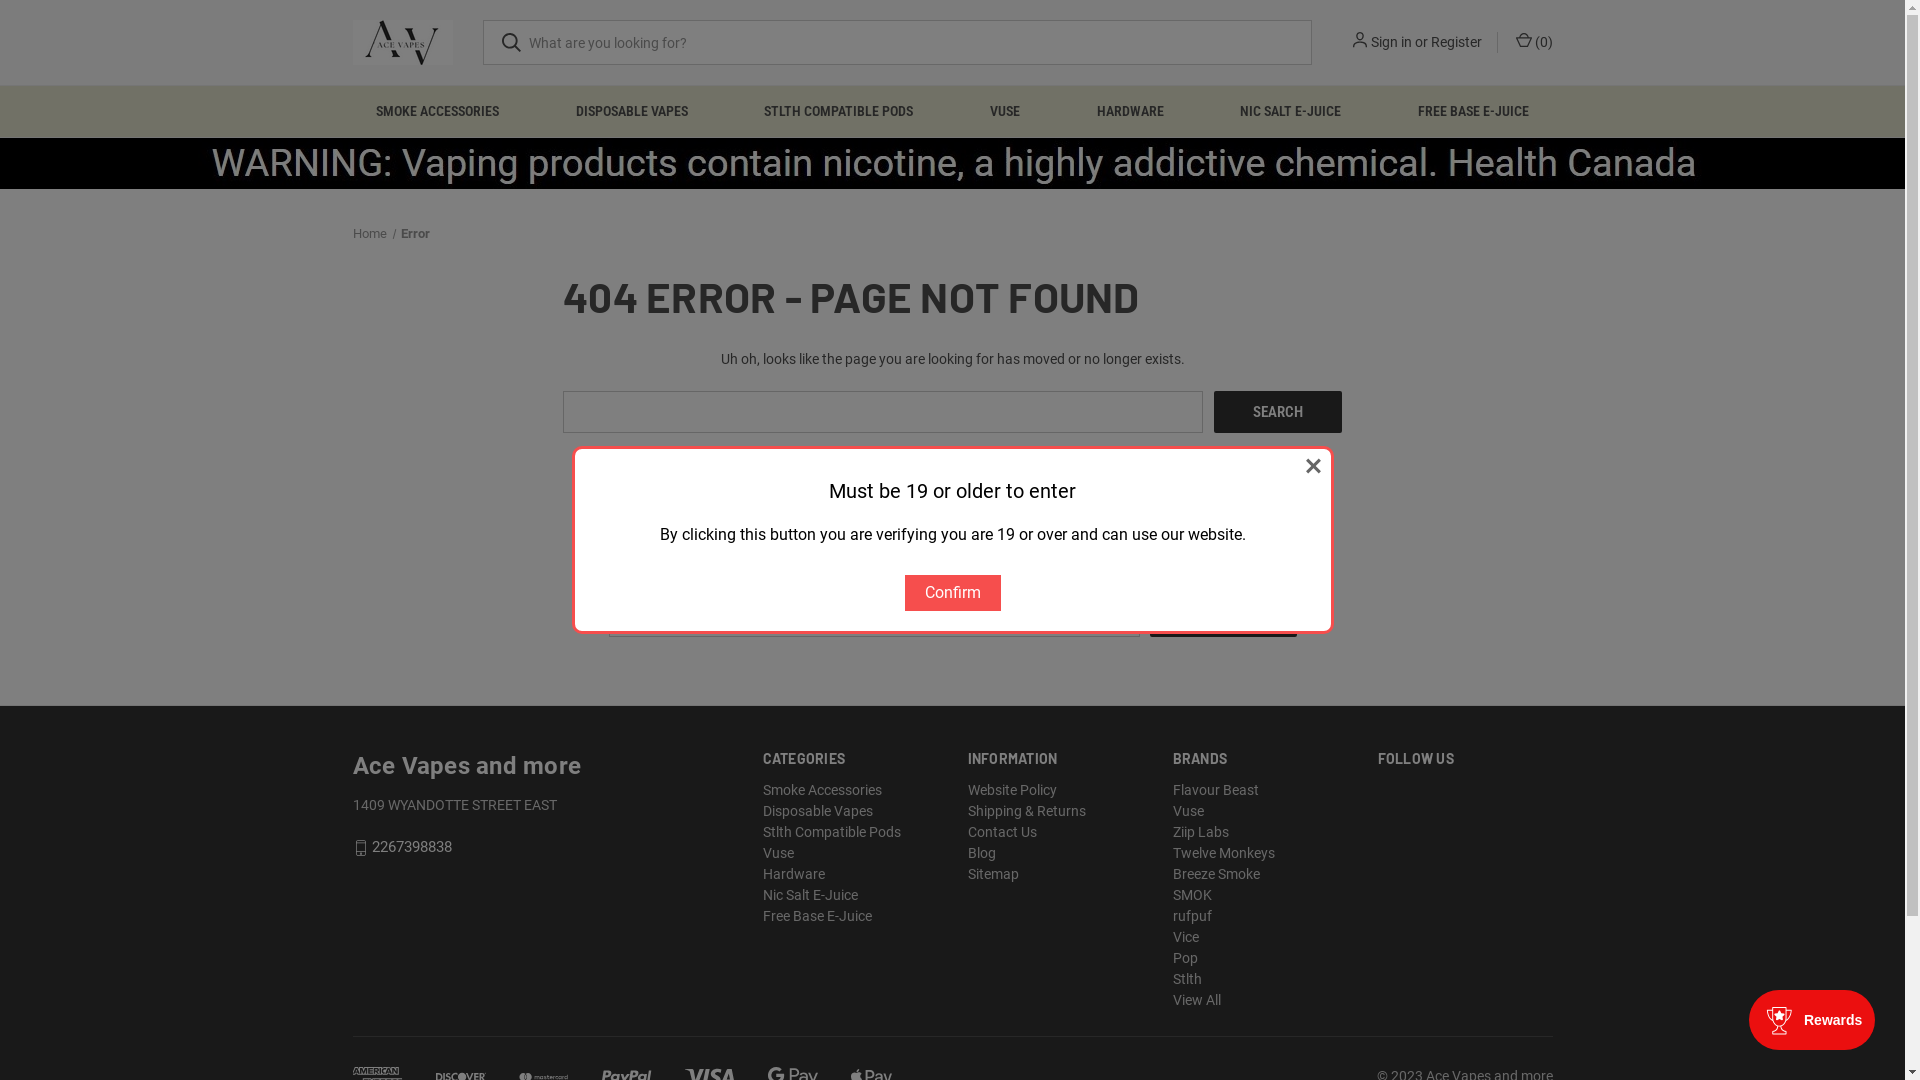  Describe the element at coordinates (438, 112) in the screenshot. I see `SMOKE ACCESSORIES` at that location.